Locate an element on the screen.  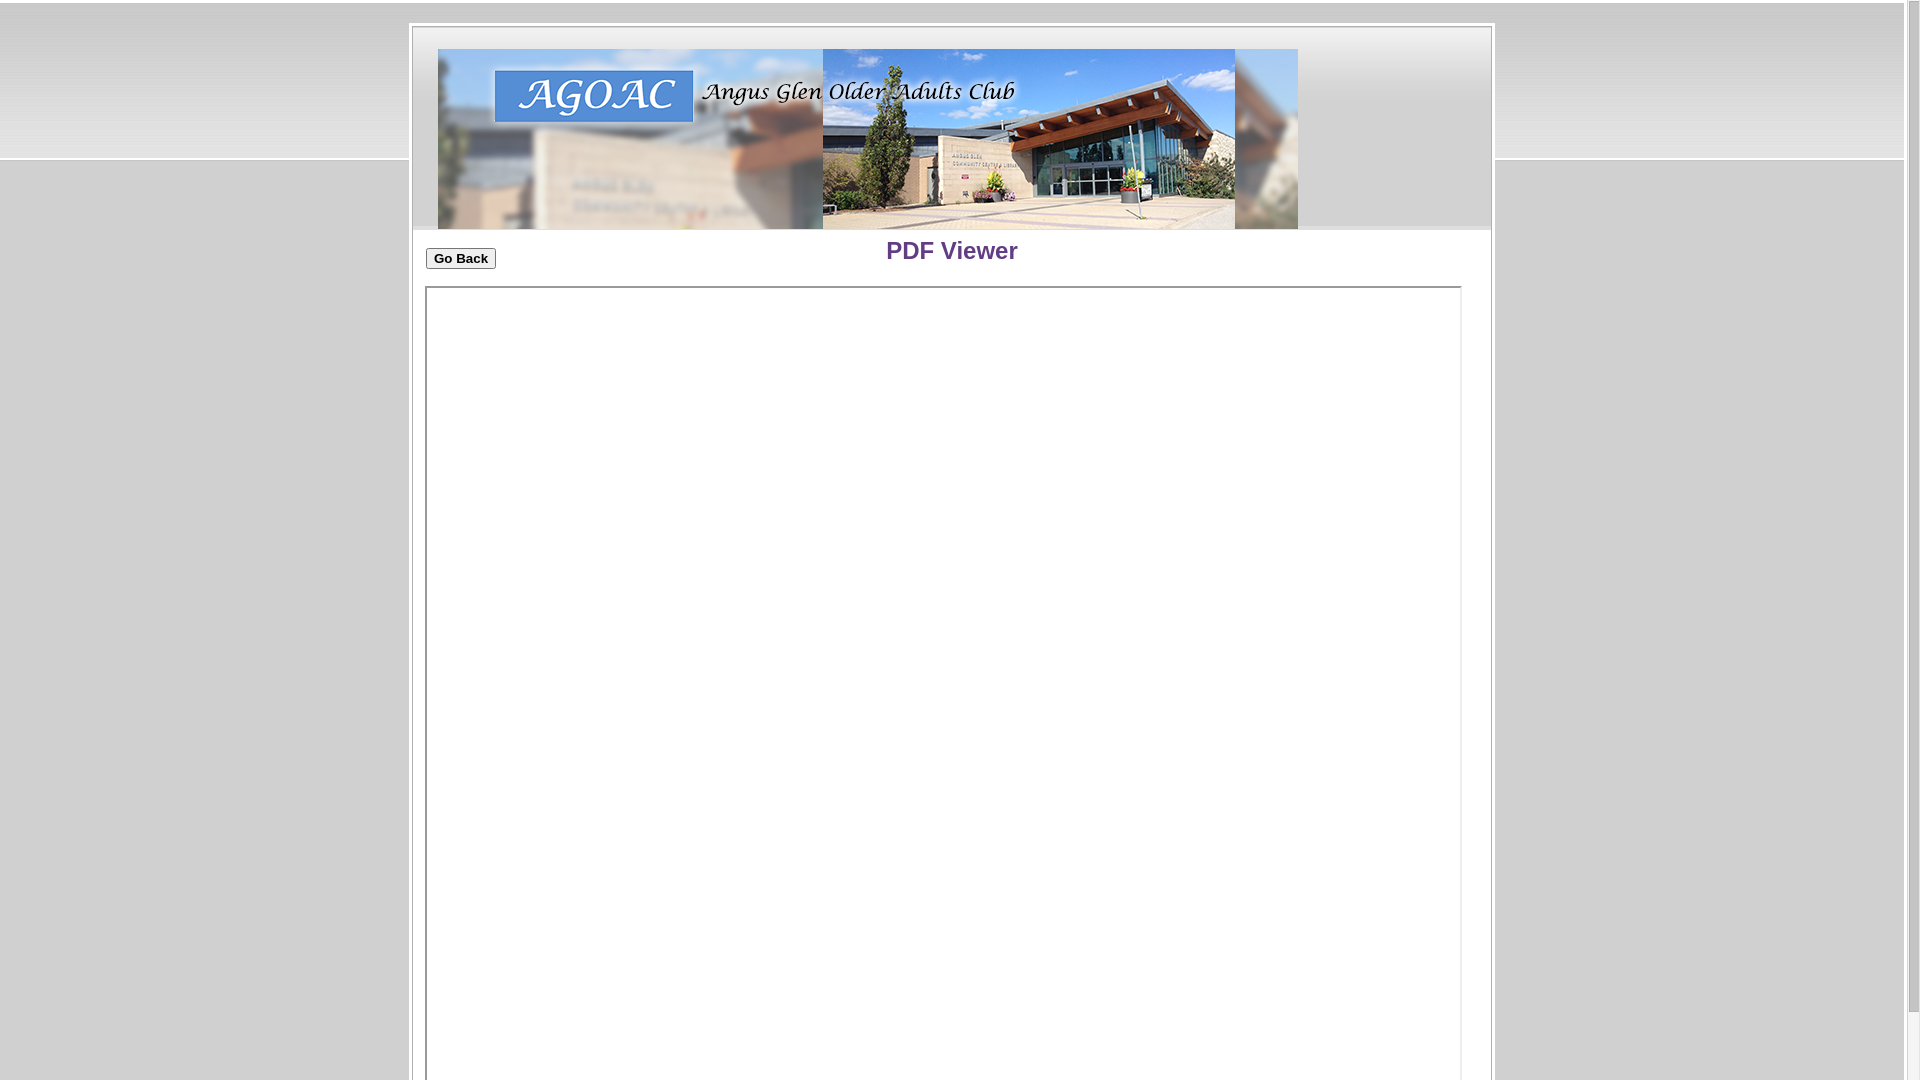
Go Back is located at coordinates (461, 258).